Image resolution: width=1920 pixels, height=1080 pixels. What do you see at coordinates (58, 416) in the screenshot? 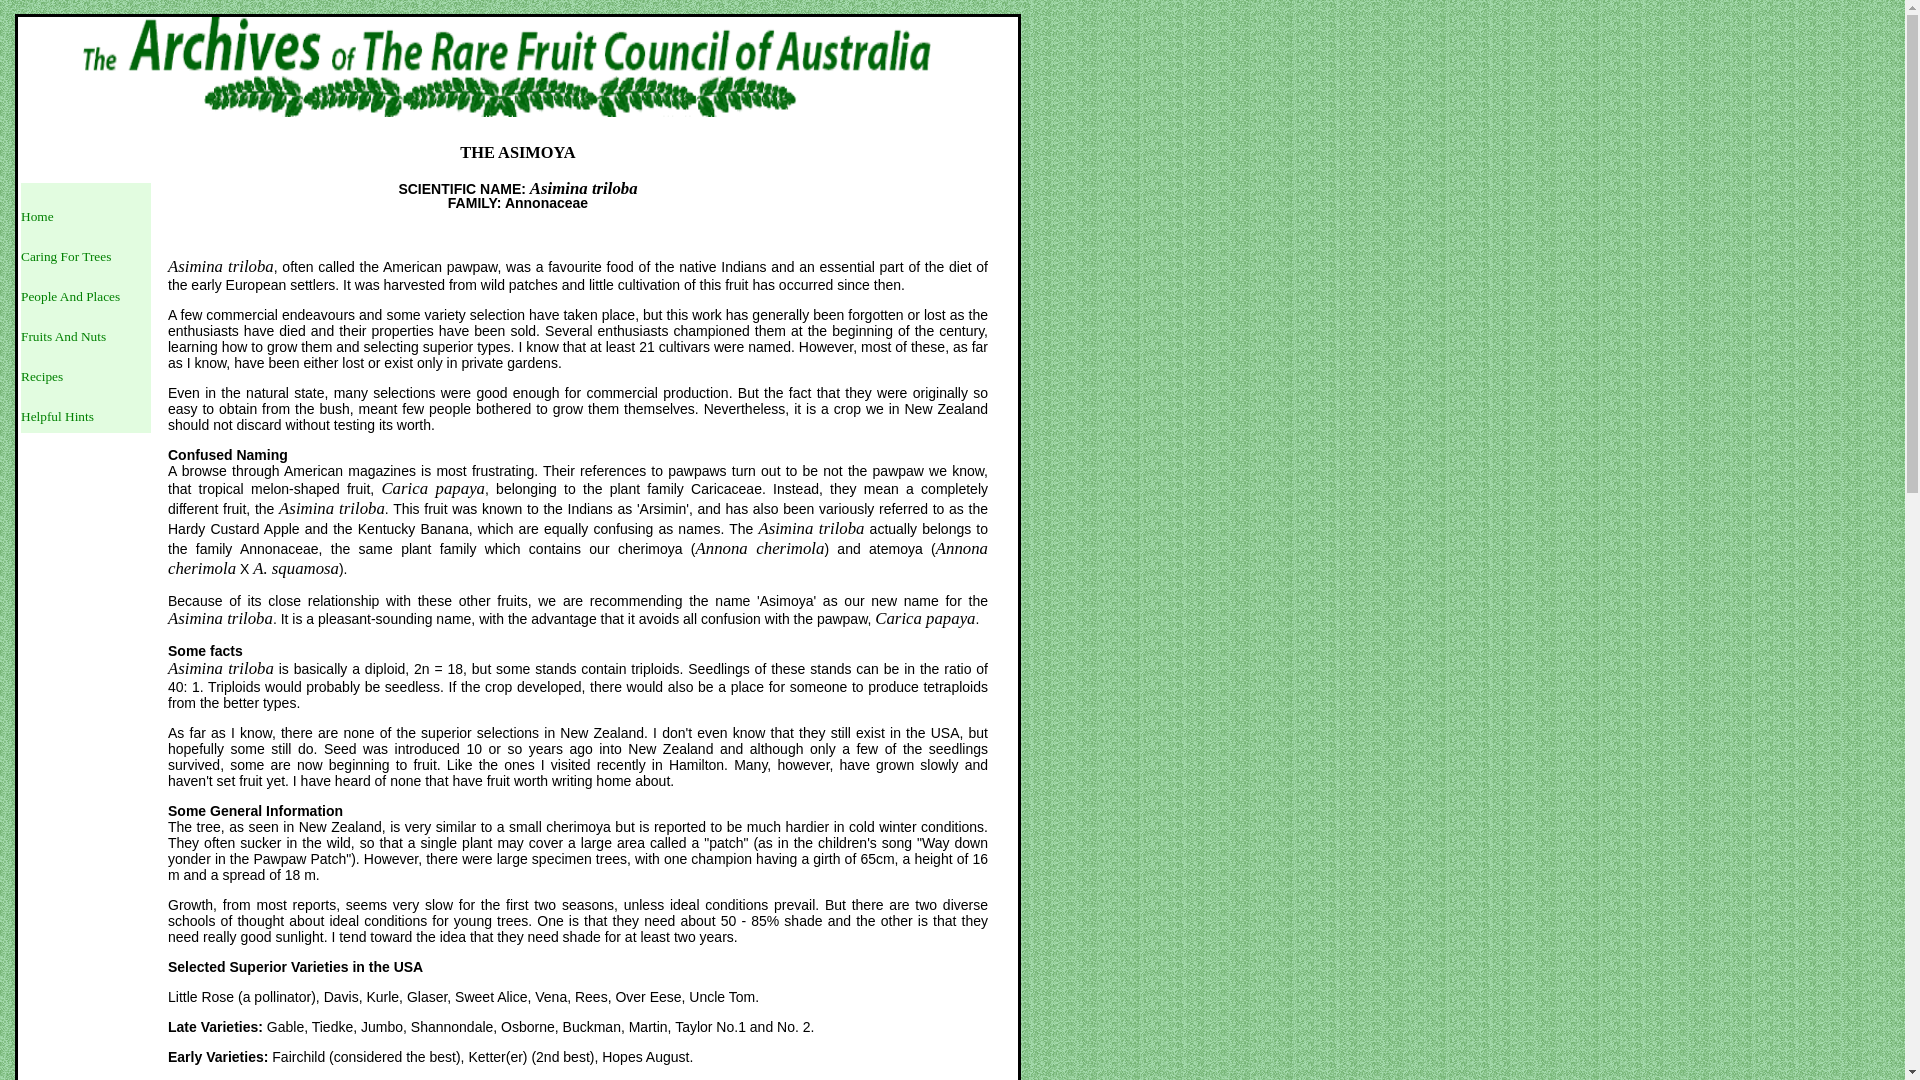
I see `Helpful Hints` at bounding box center [58, 416].